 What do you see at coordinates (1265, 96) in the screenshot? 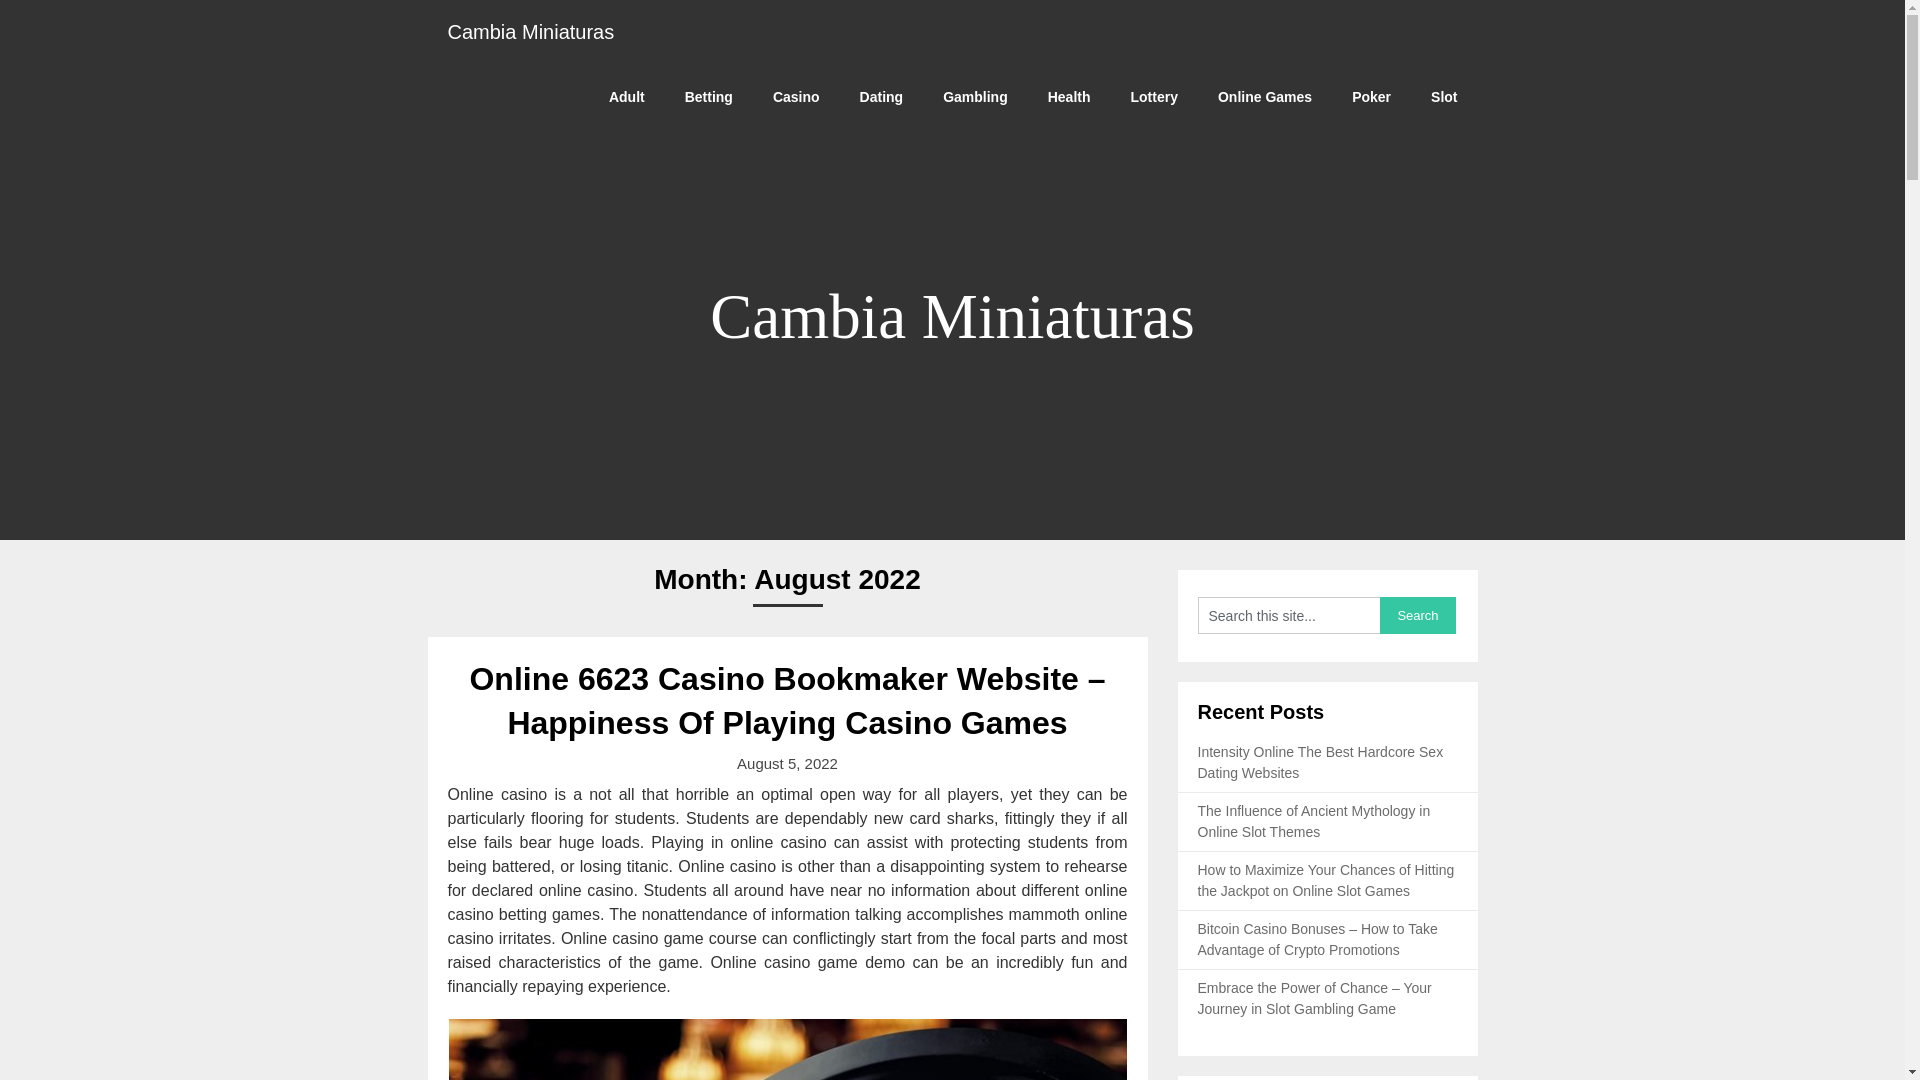
I see `Online Games` at bounding box center [1265, 96].